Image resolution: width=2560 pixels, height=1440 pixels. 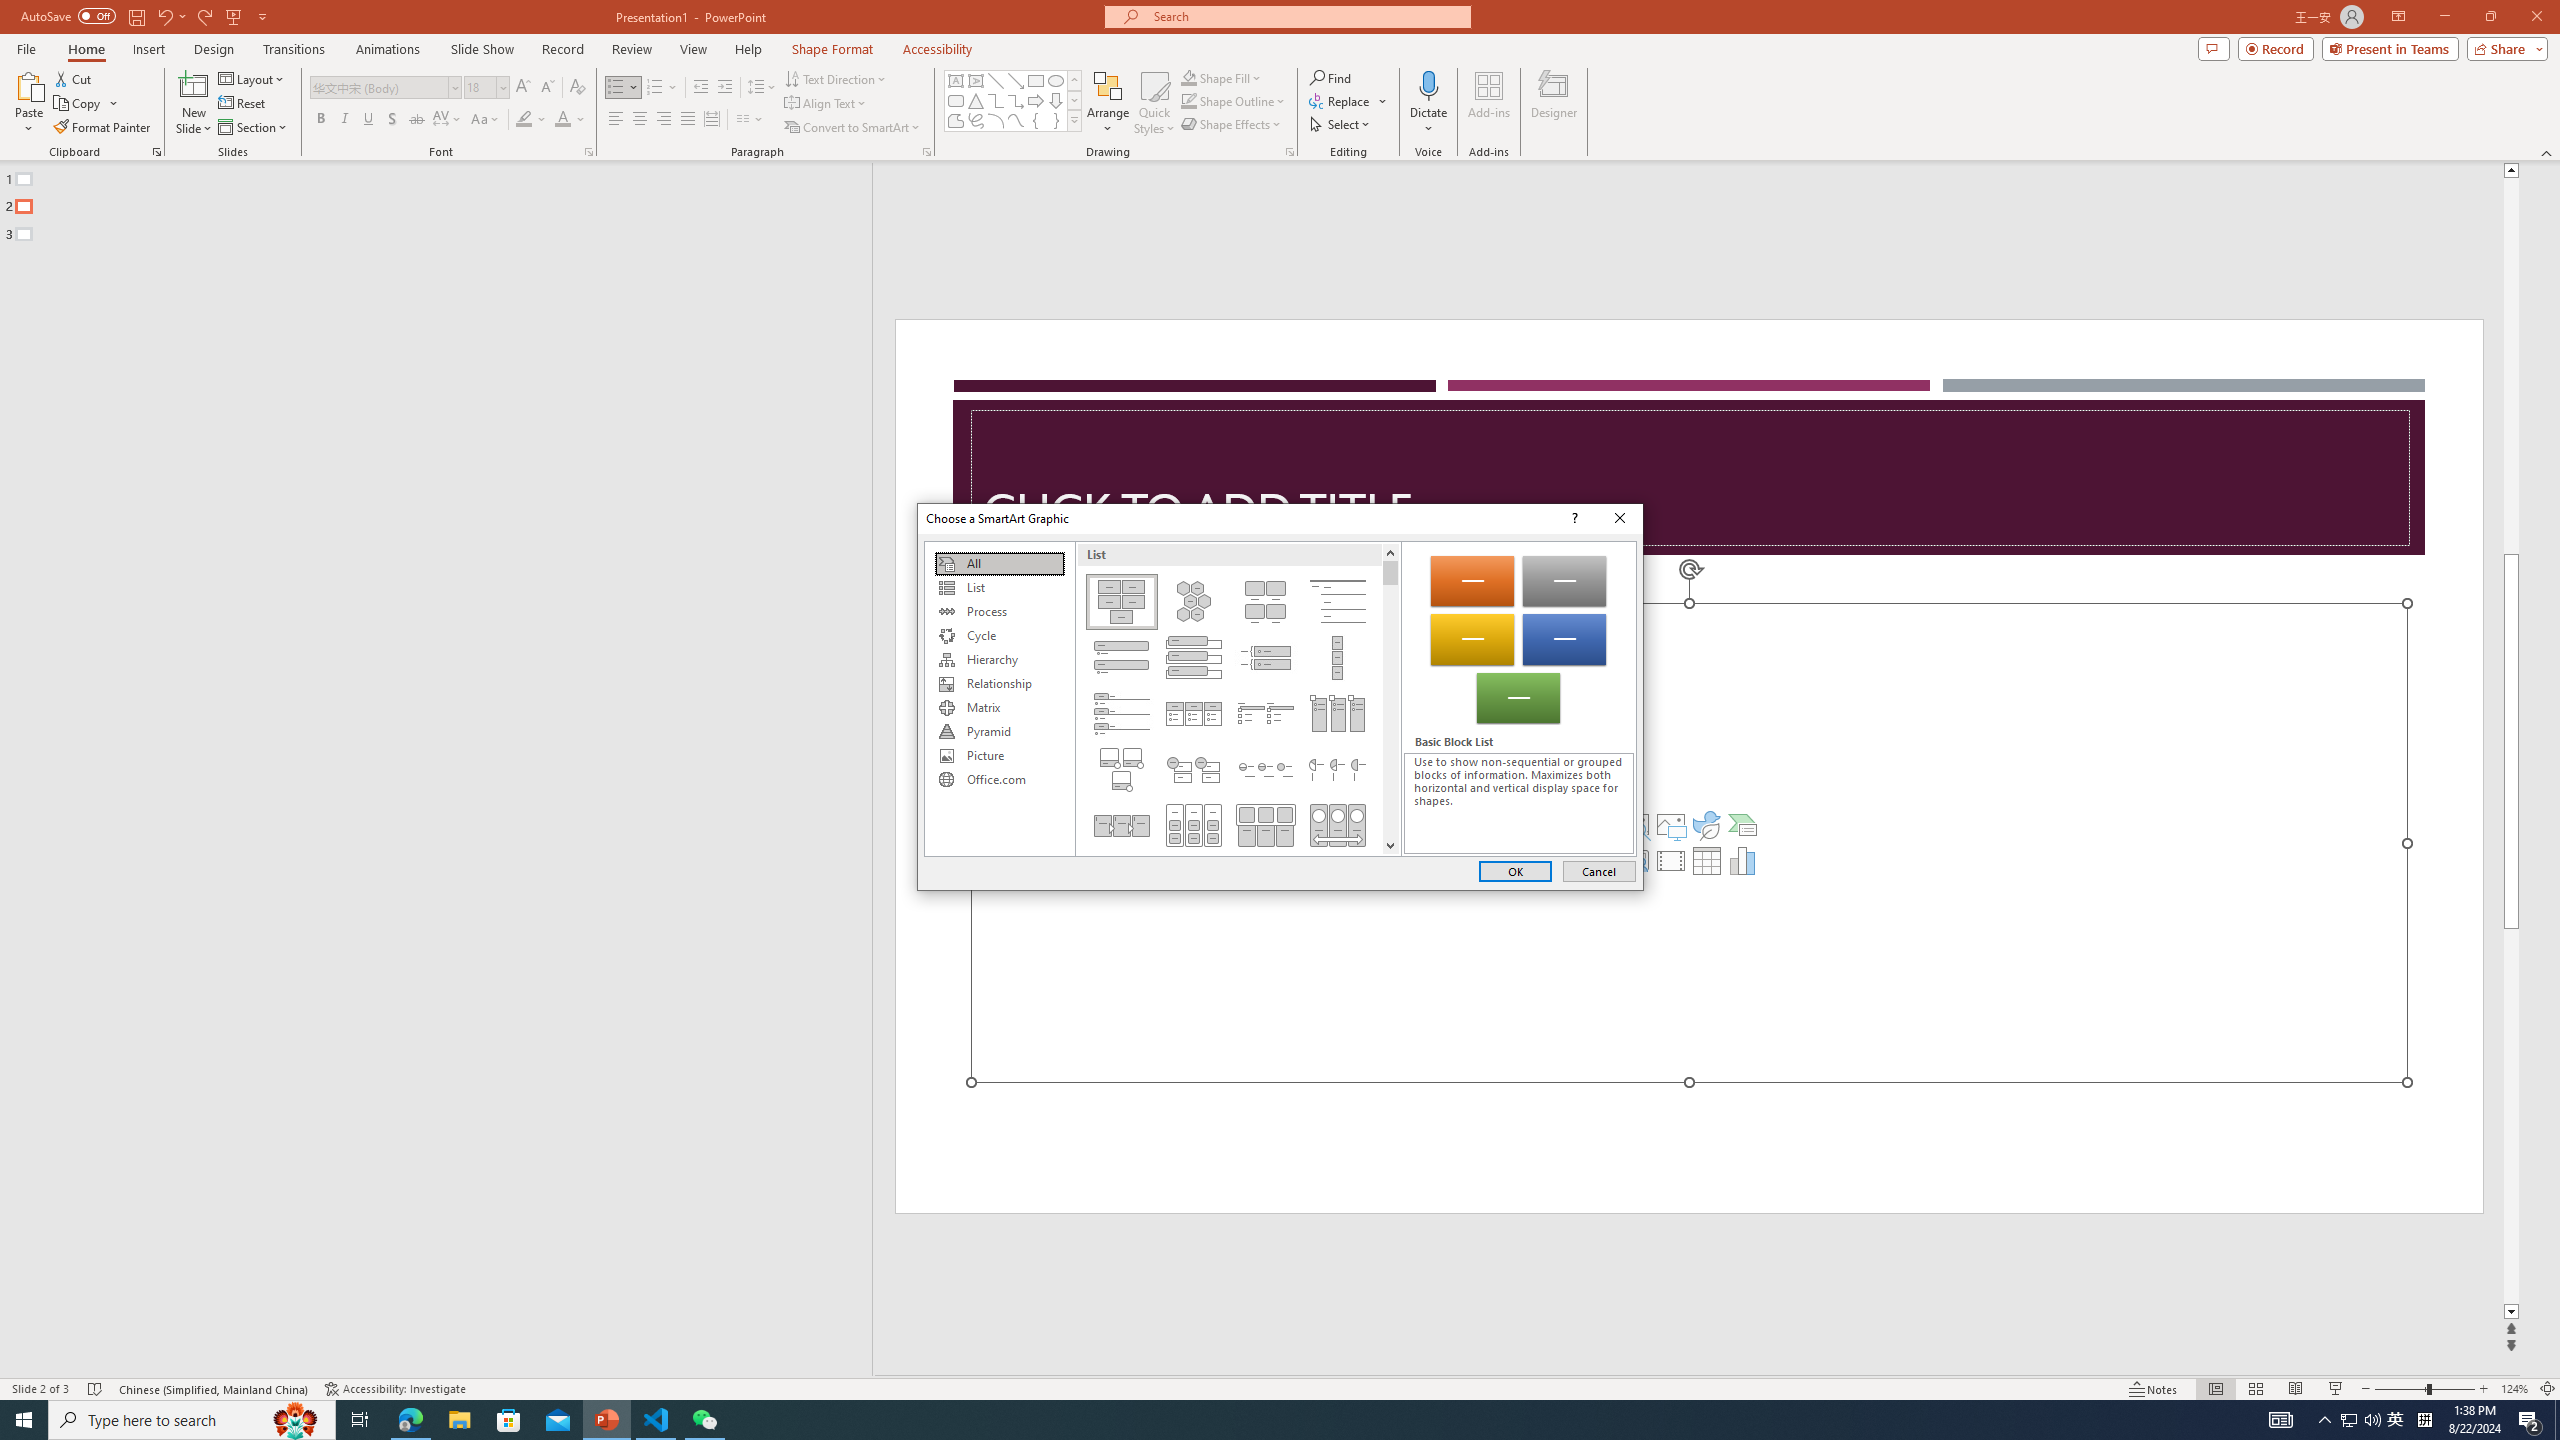 I want to click on Insert a SmartArt Graphic, so click(x=1743, y=824).